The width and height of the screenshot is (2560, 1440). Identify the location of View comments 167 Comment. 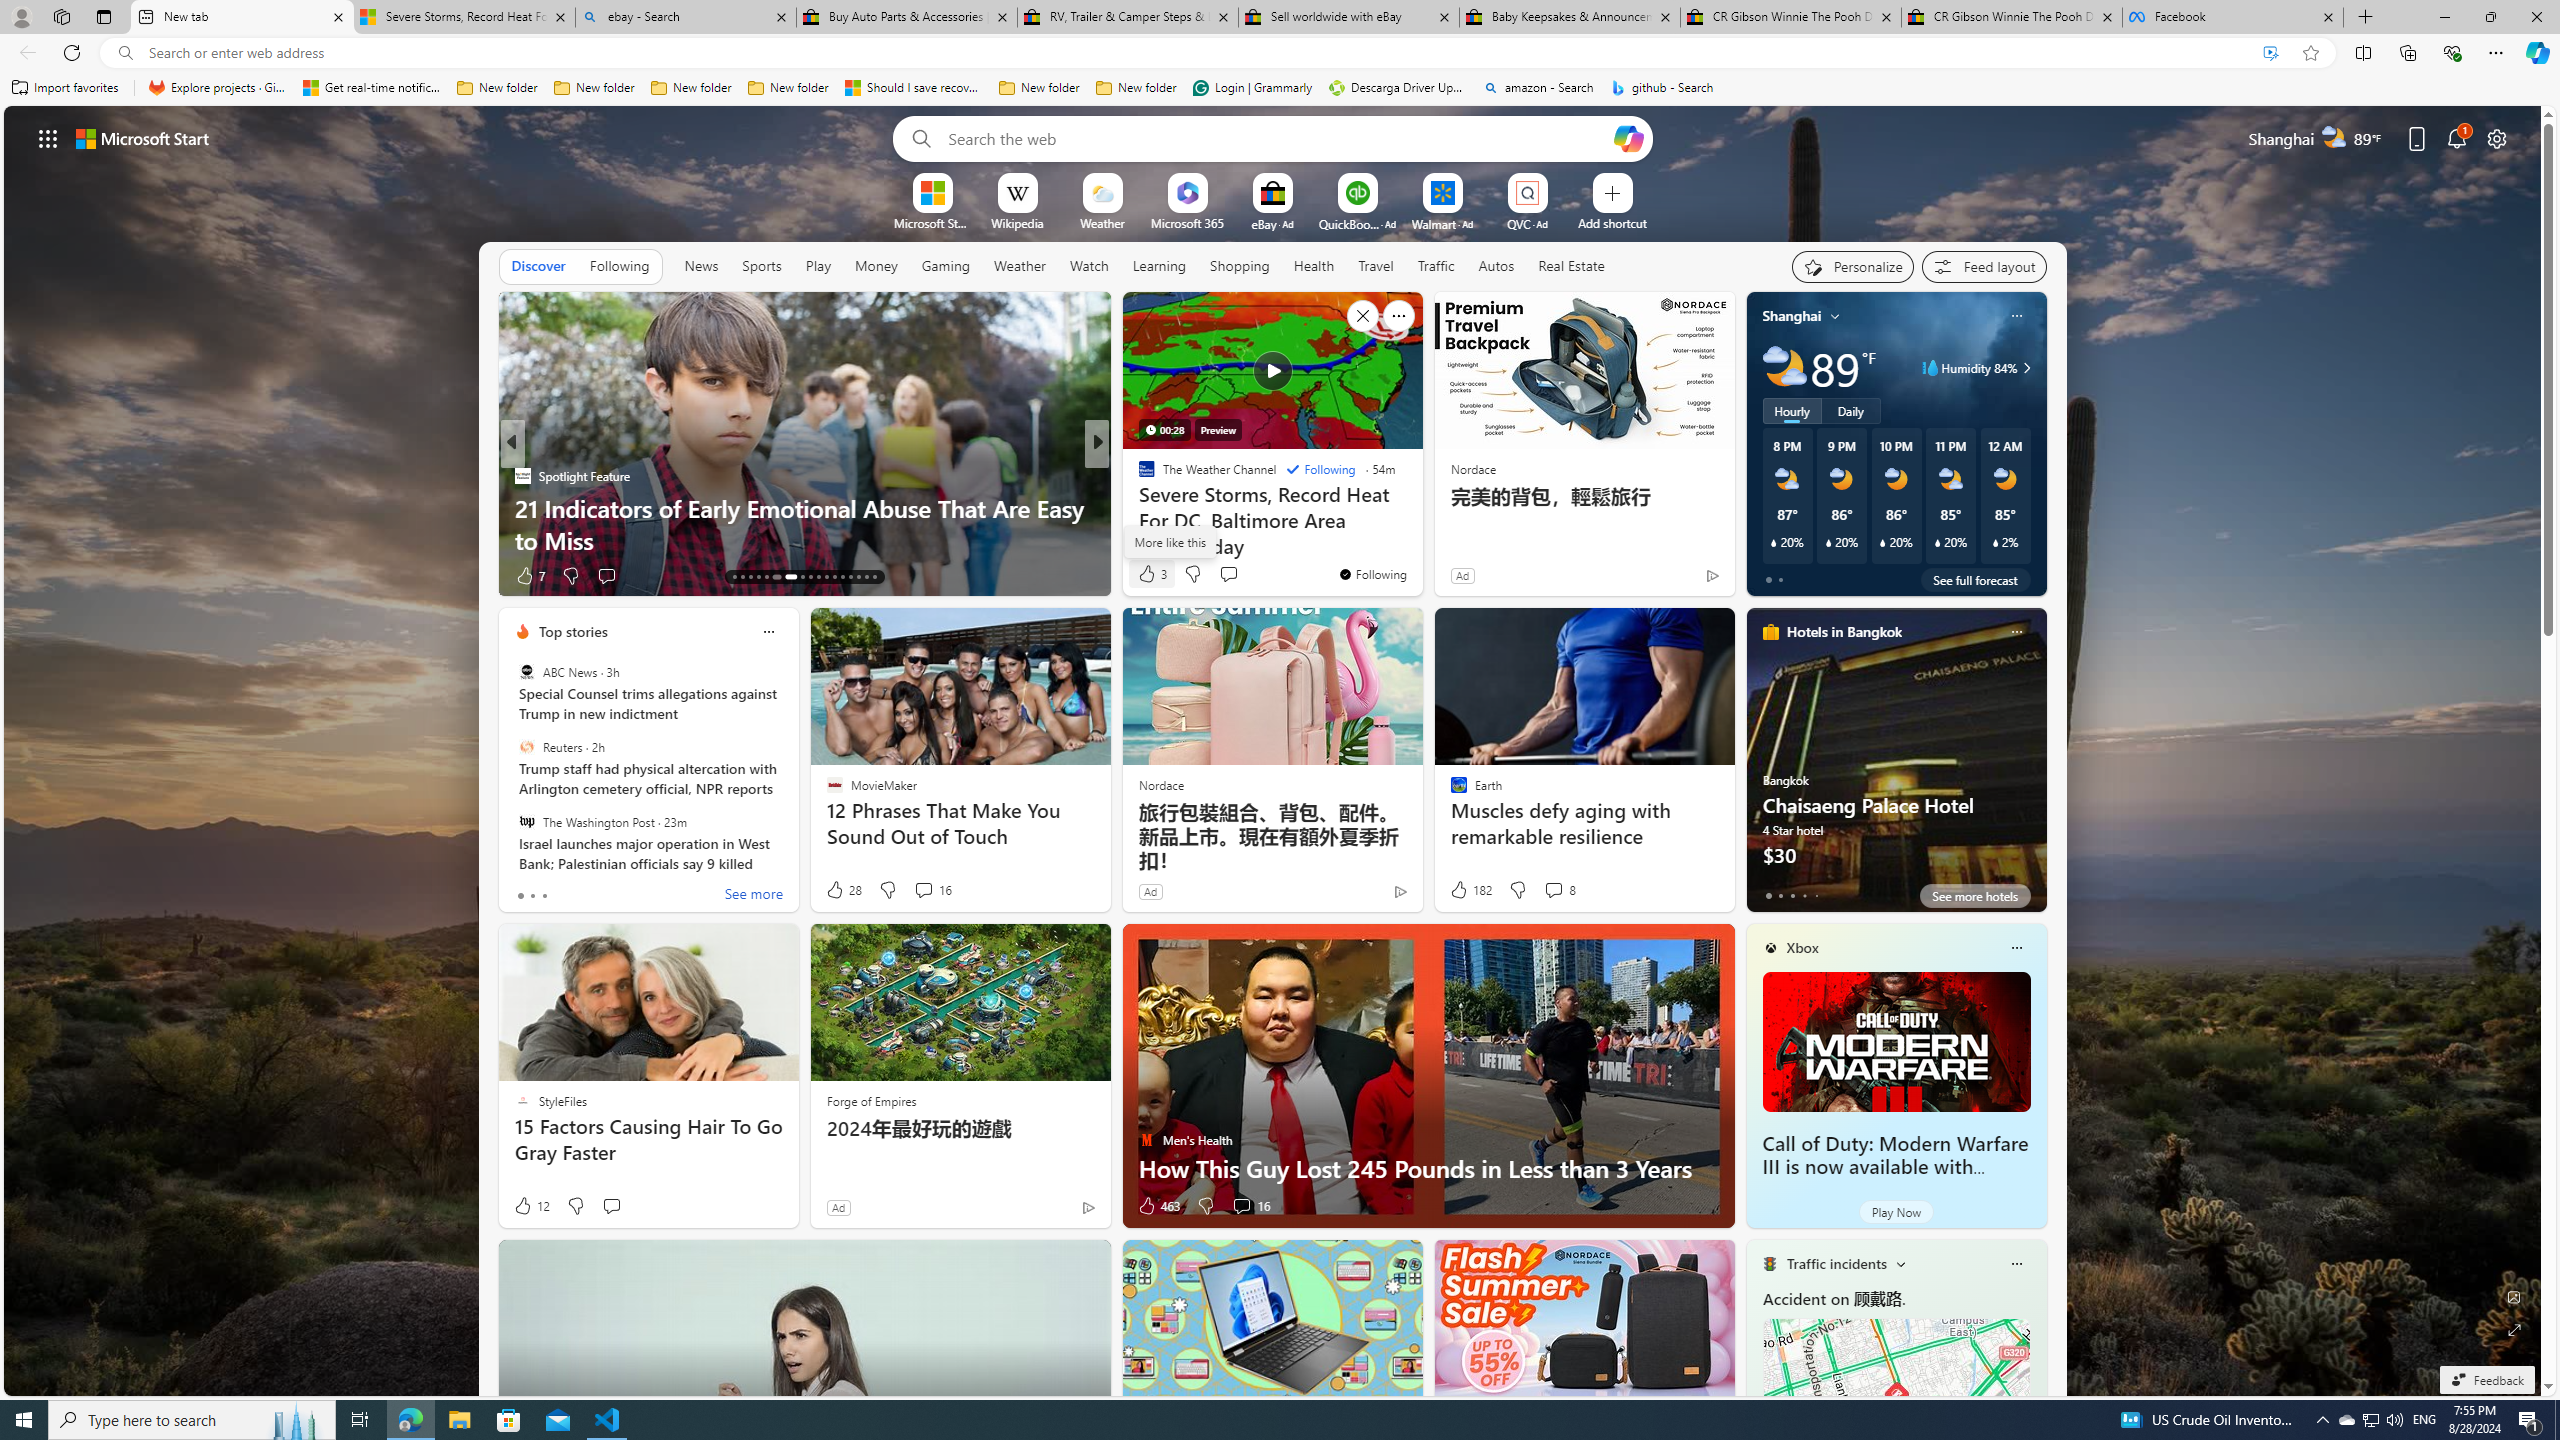
(1236, 575).